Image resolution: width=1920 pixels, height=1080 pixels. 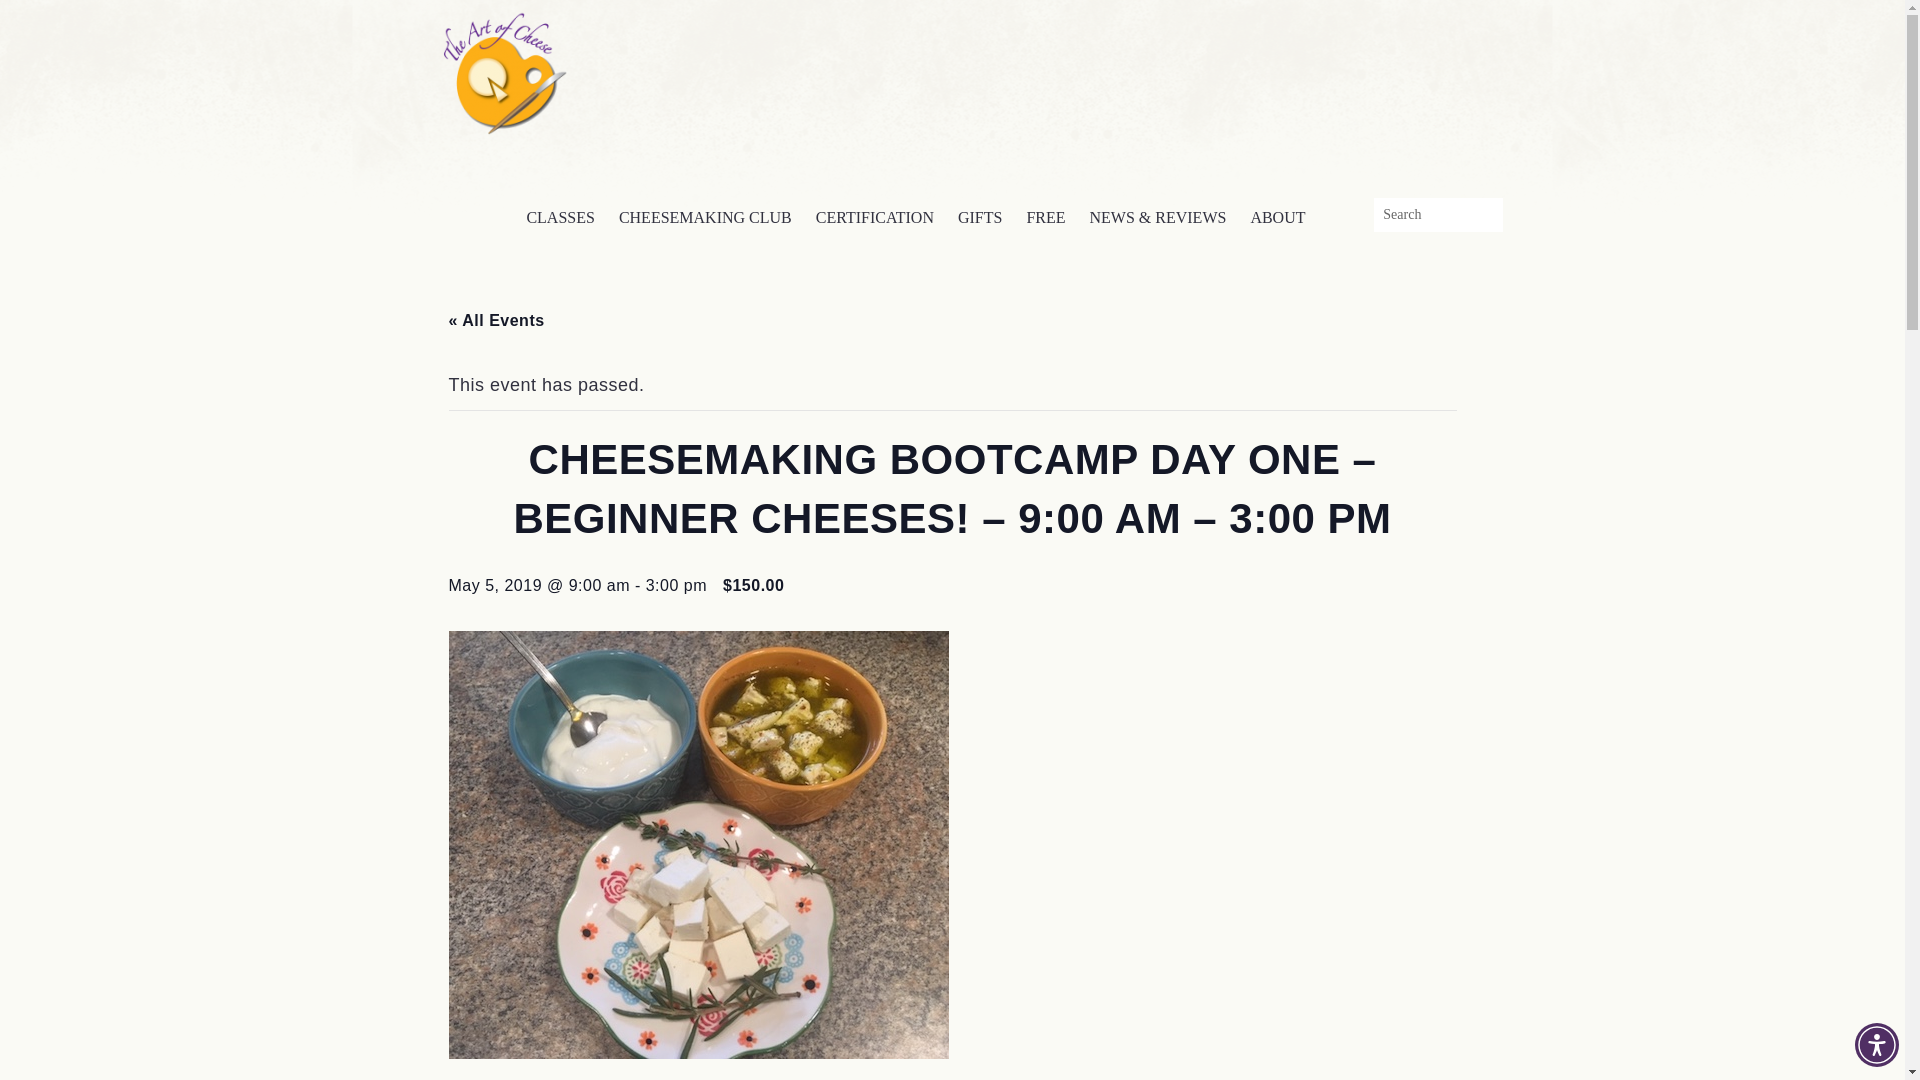 What do you see at coordinates (502, 70) in the screenshot?
I see `THE ART OF CHEESE` at bounding box center [502, 70].